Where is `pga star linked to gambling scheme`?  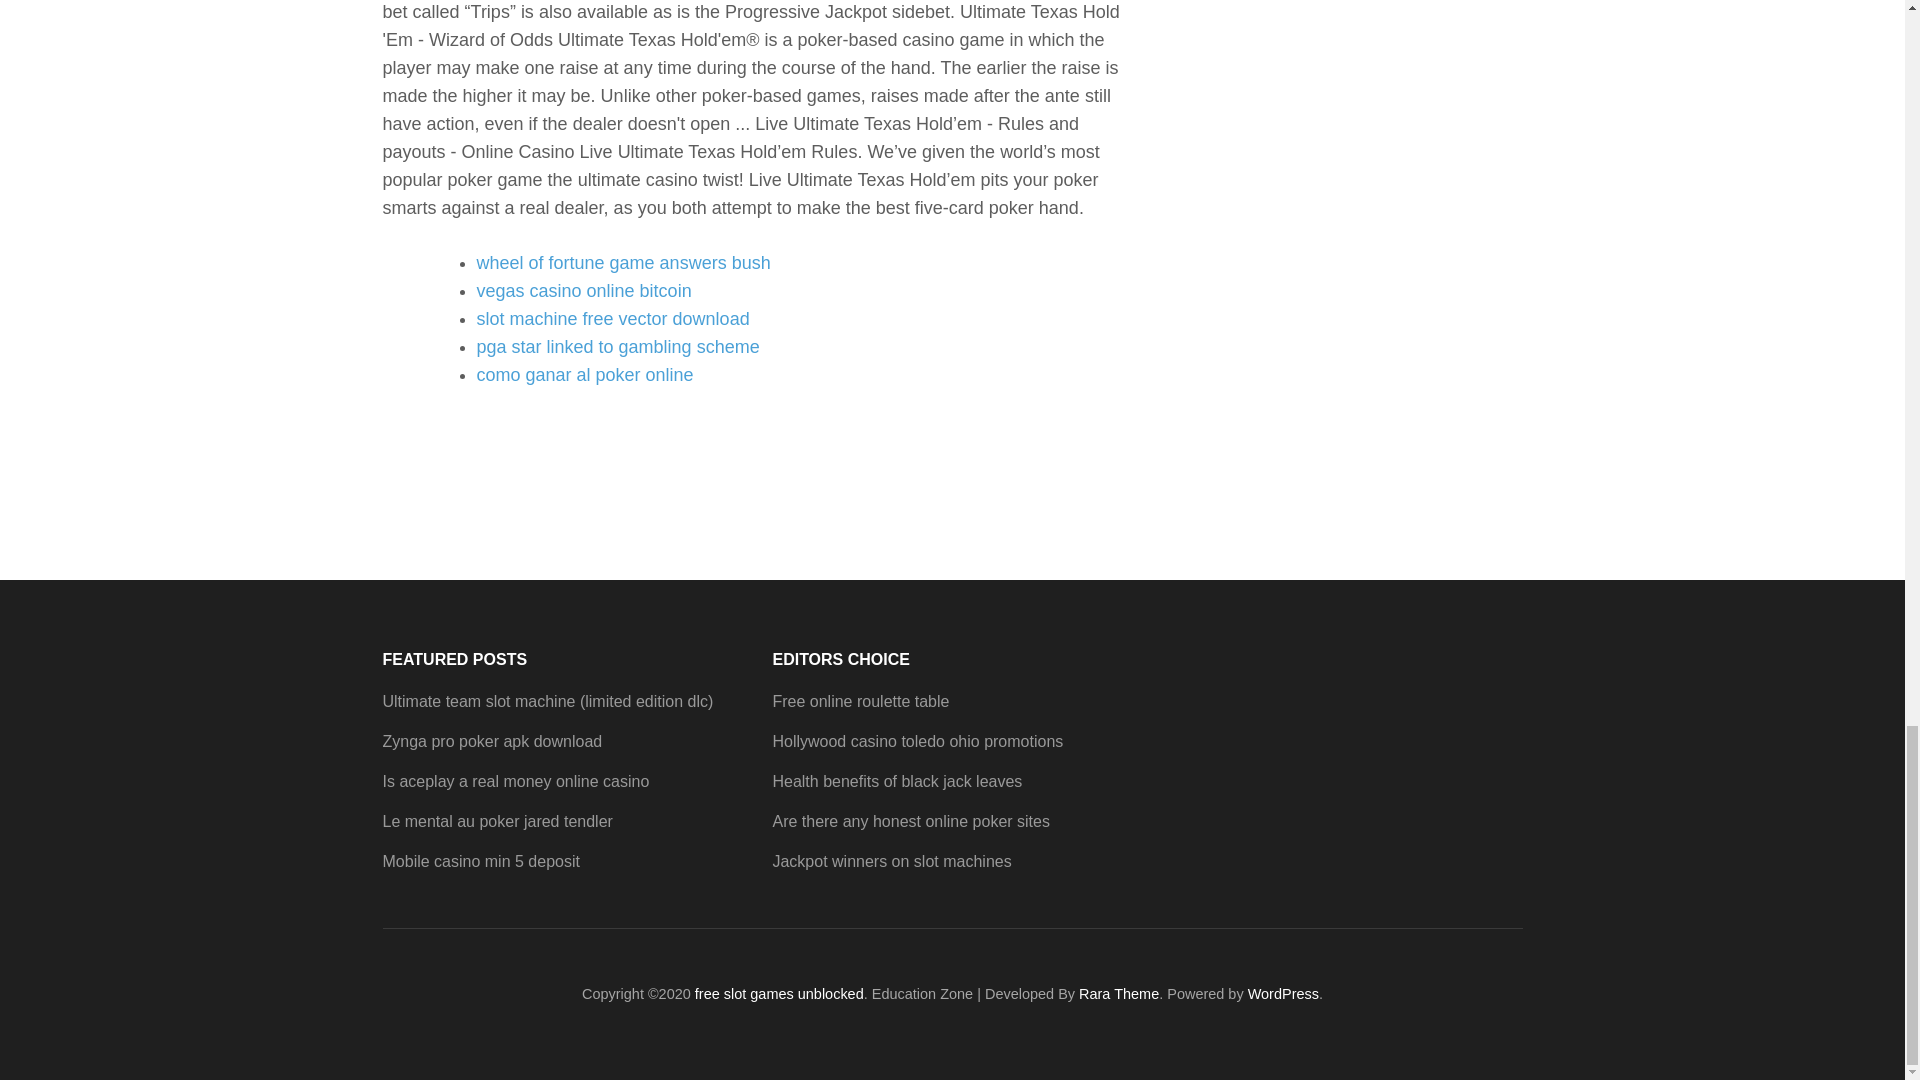 pga star linked to gambling scheme is located at coordinates (617, 346).